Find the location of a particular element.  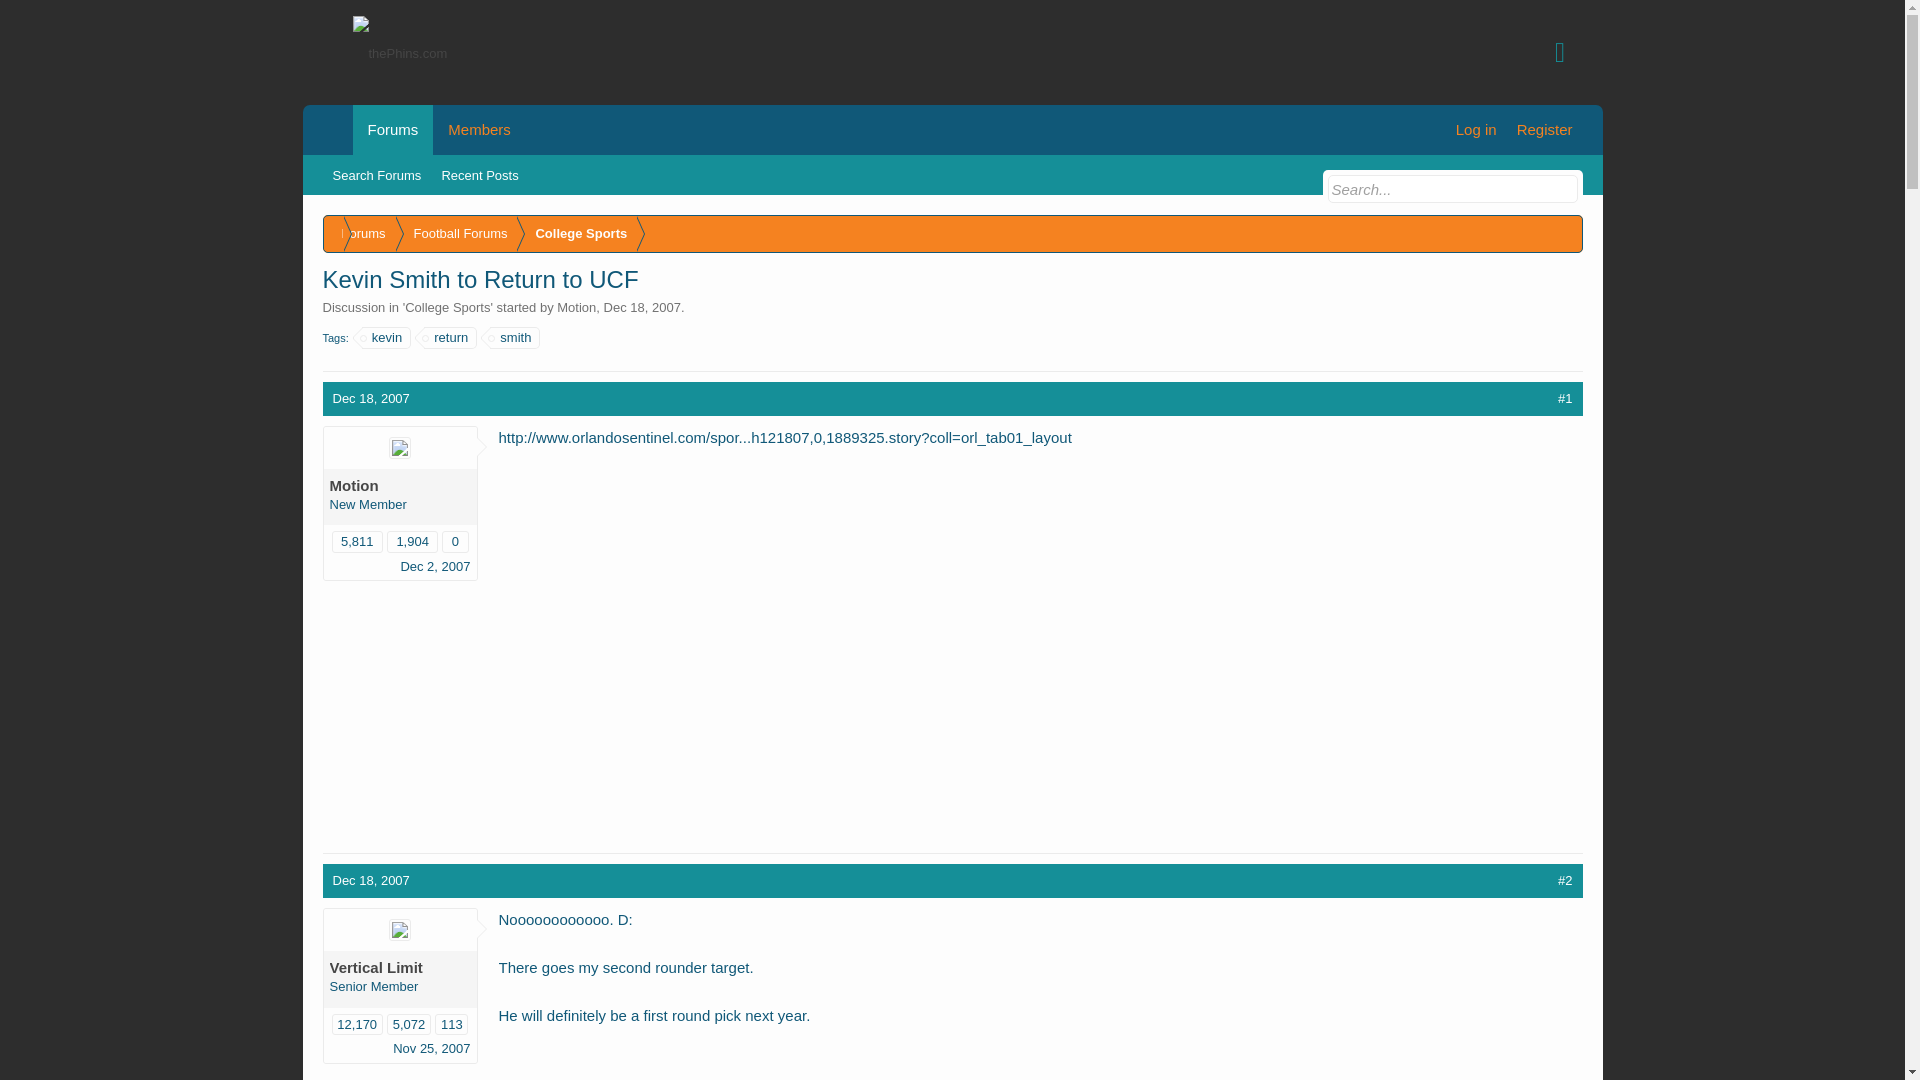

return is located at coordinates (450, 338).